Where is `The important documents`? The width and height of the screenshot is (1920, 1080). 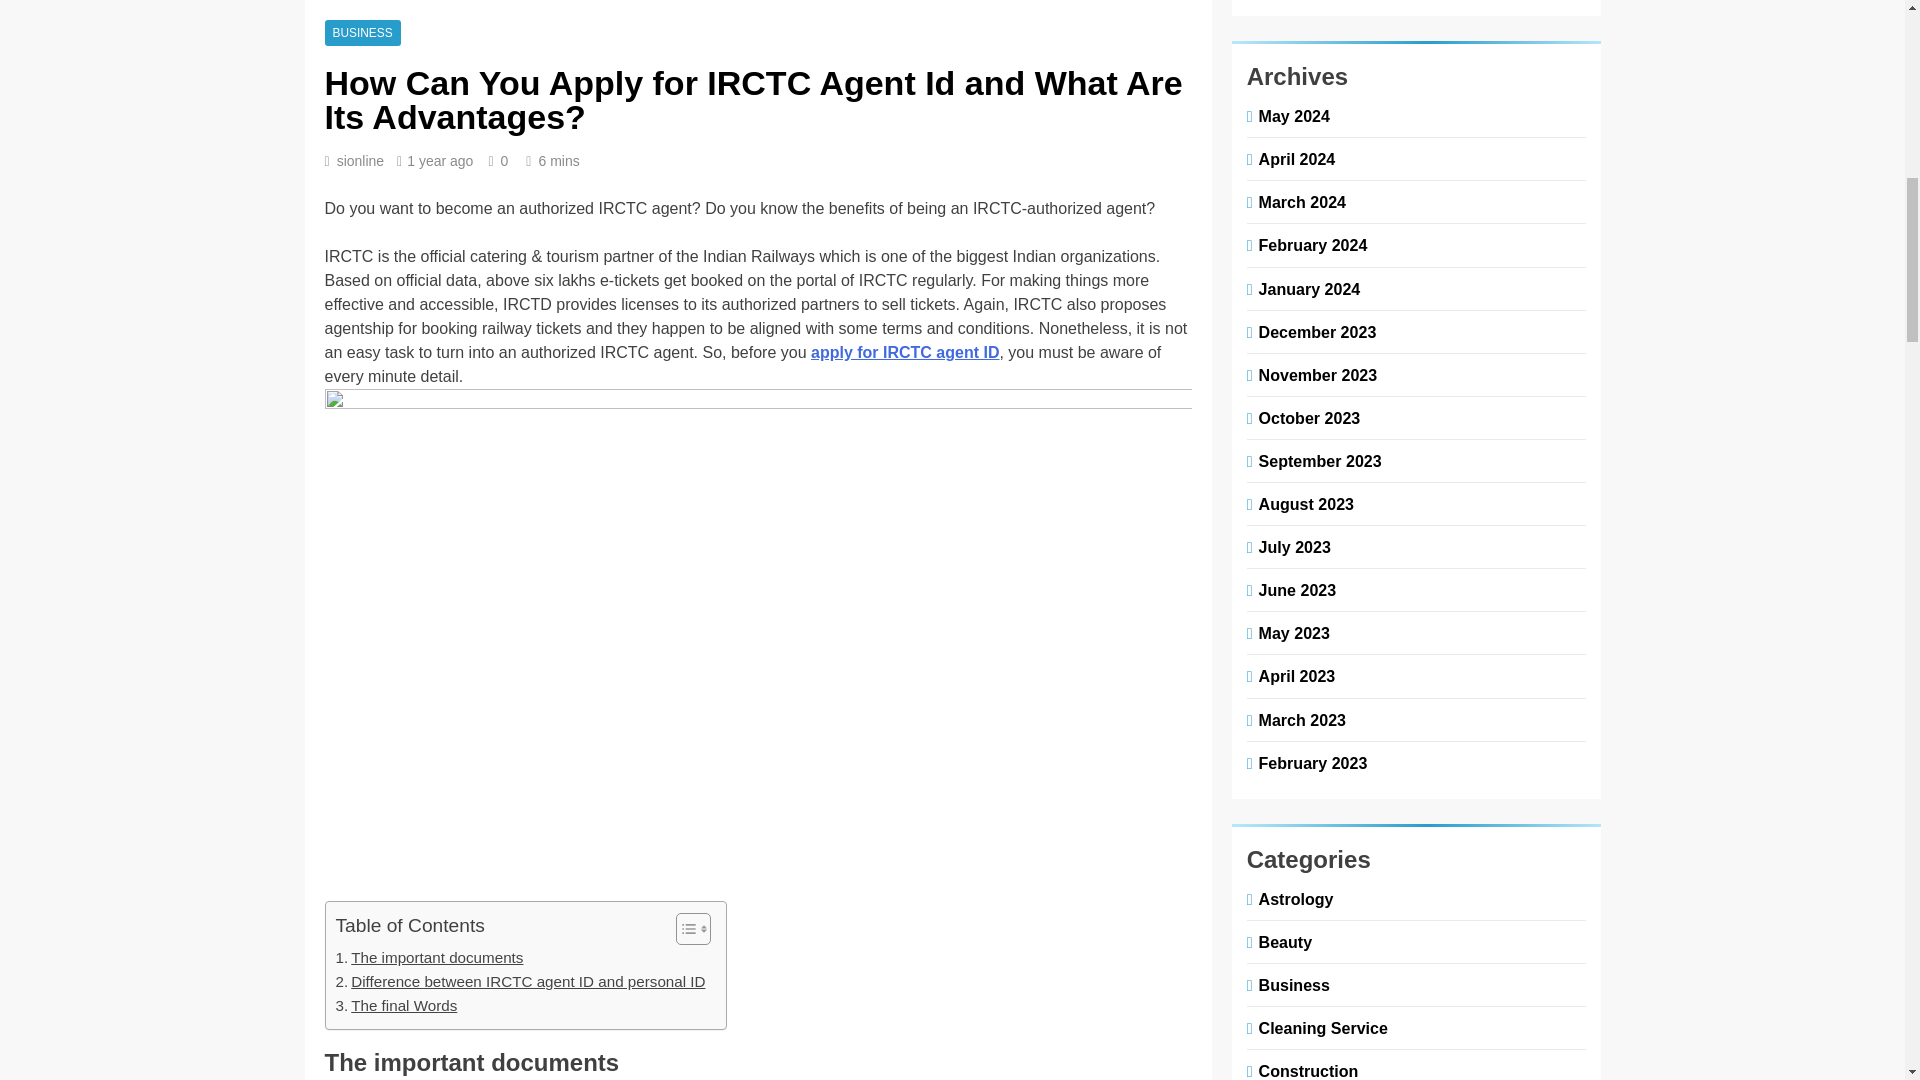 The important documents is located at coordinates (430, 285).